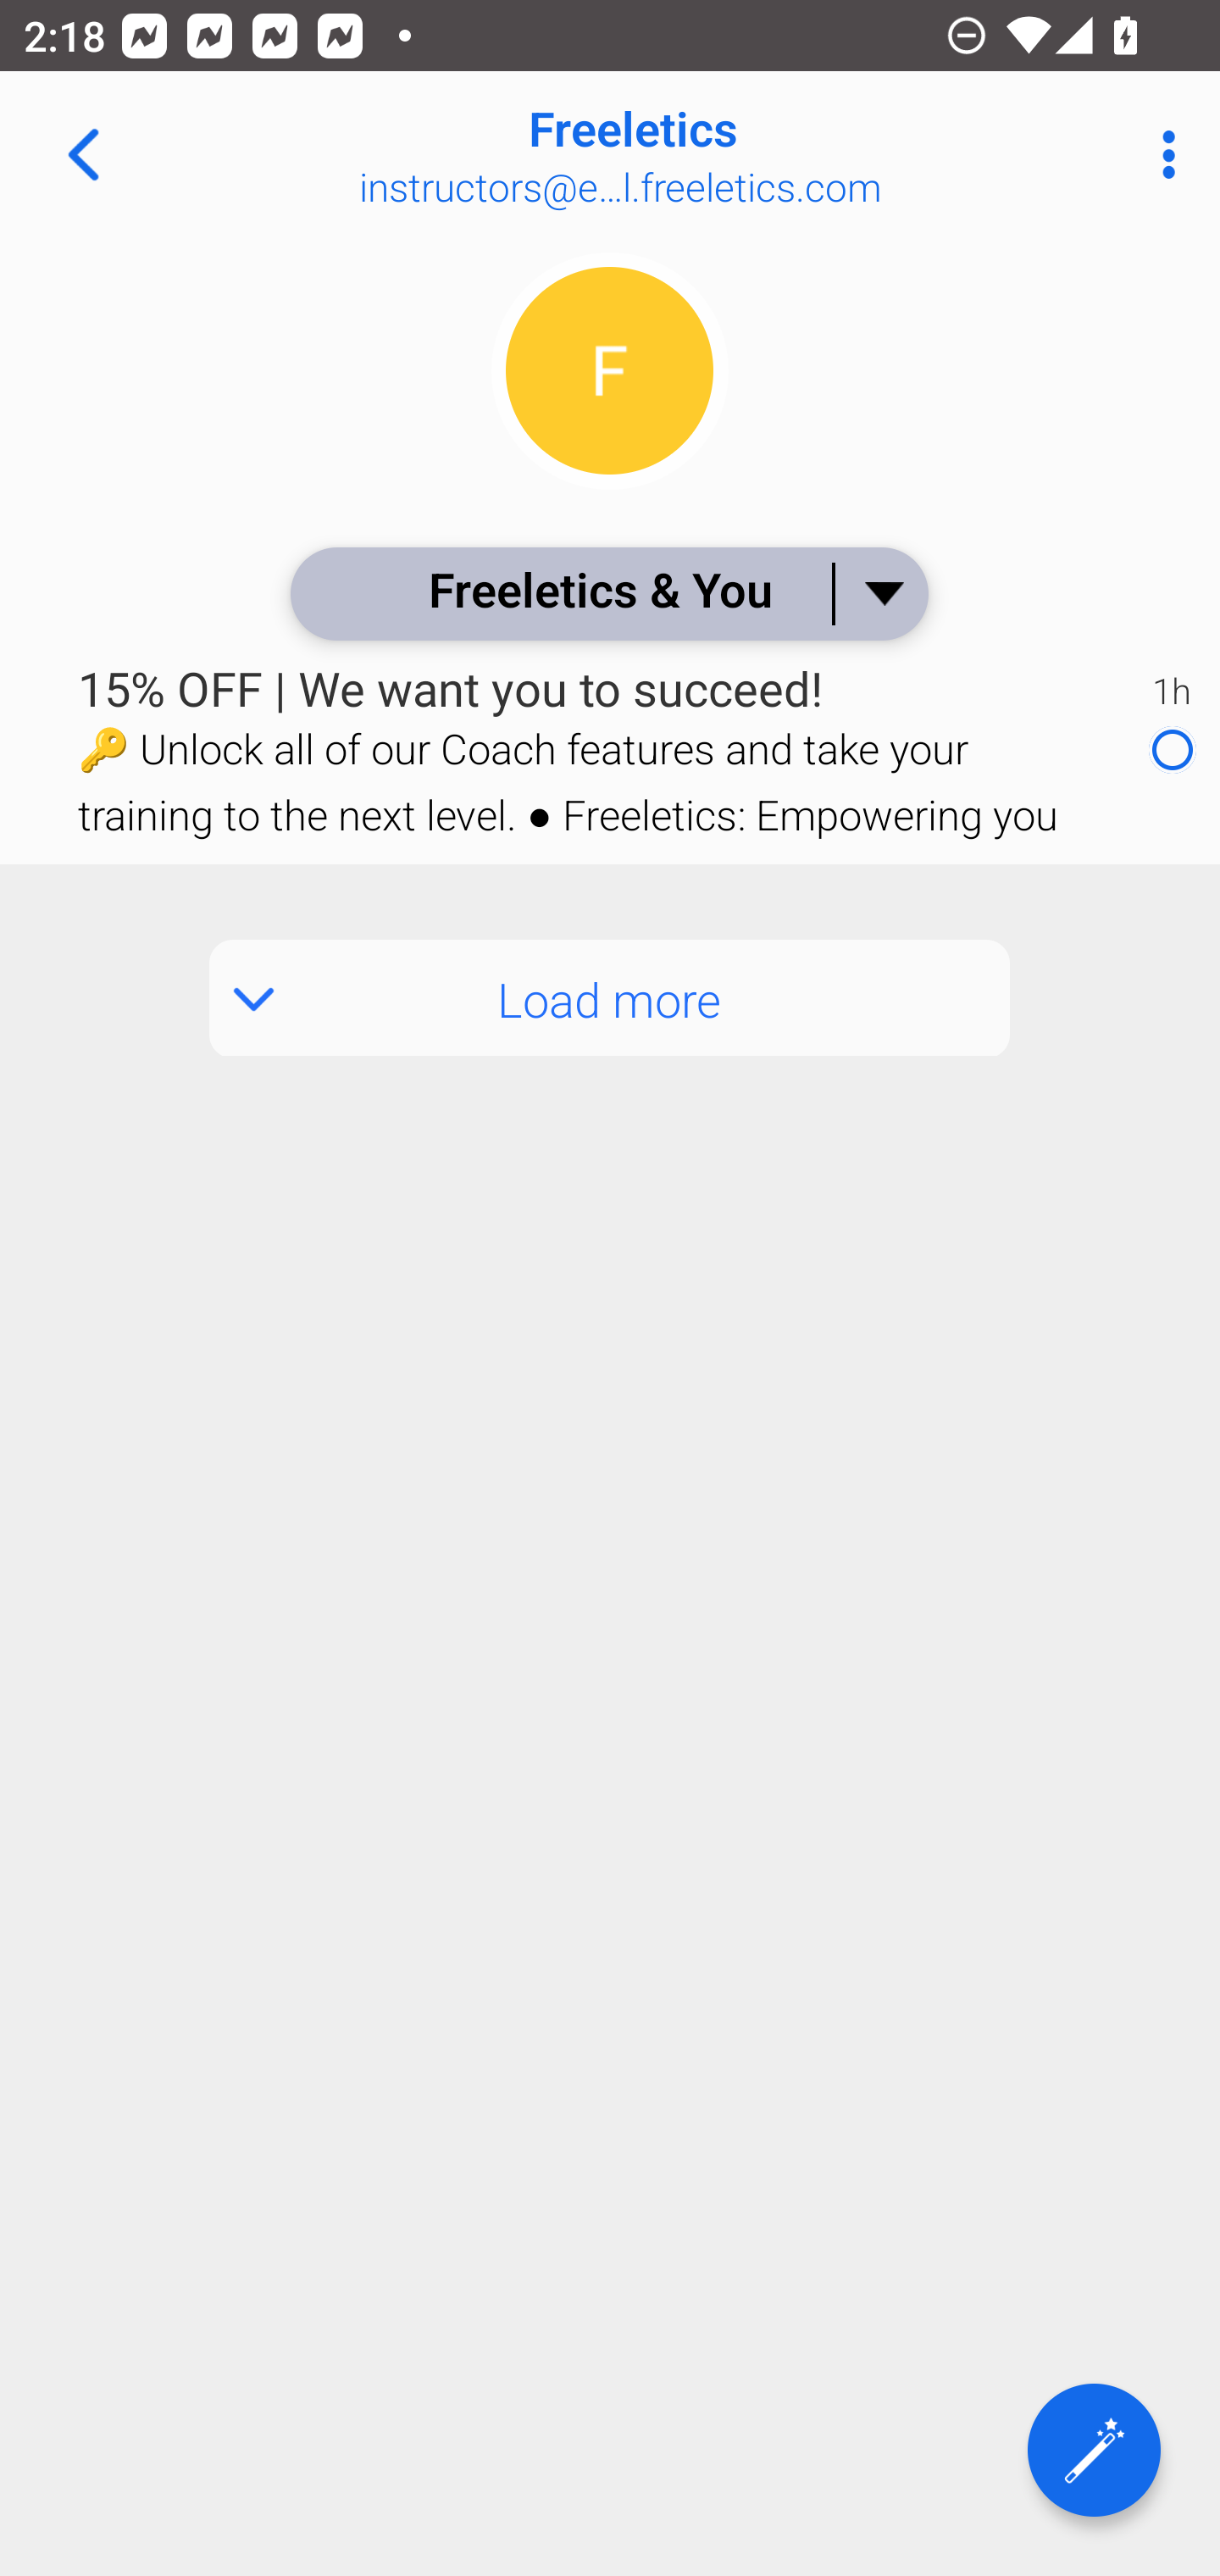 The width and height of the screenshot is (1220, 2576). What do you see at coordinates (83, 154) in the screenshot?
I see `Navigate up` at bounding box center [83, 154].